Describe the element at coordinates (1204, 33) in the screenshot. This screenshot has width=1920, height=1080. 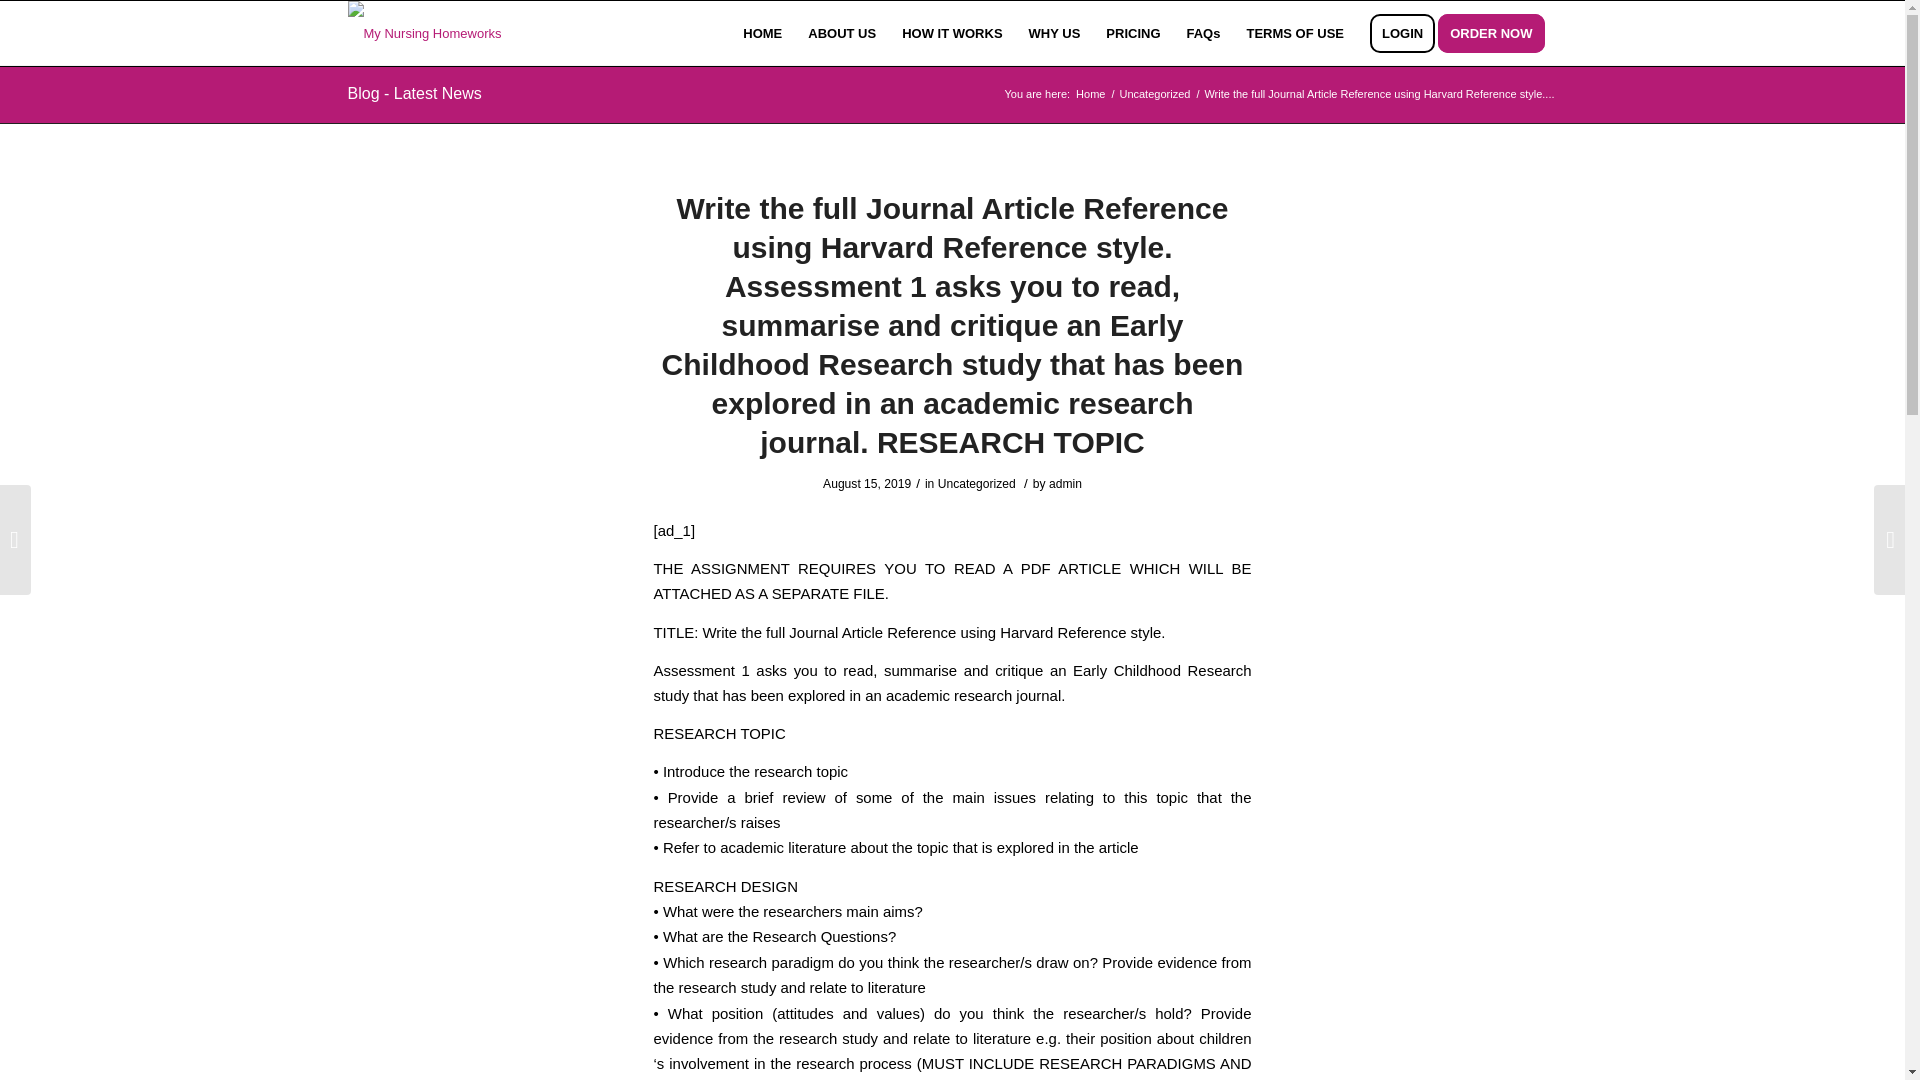
I see `FAQs` at that location.